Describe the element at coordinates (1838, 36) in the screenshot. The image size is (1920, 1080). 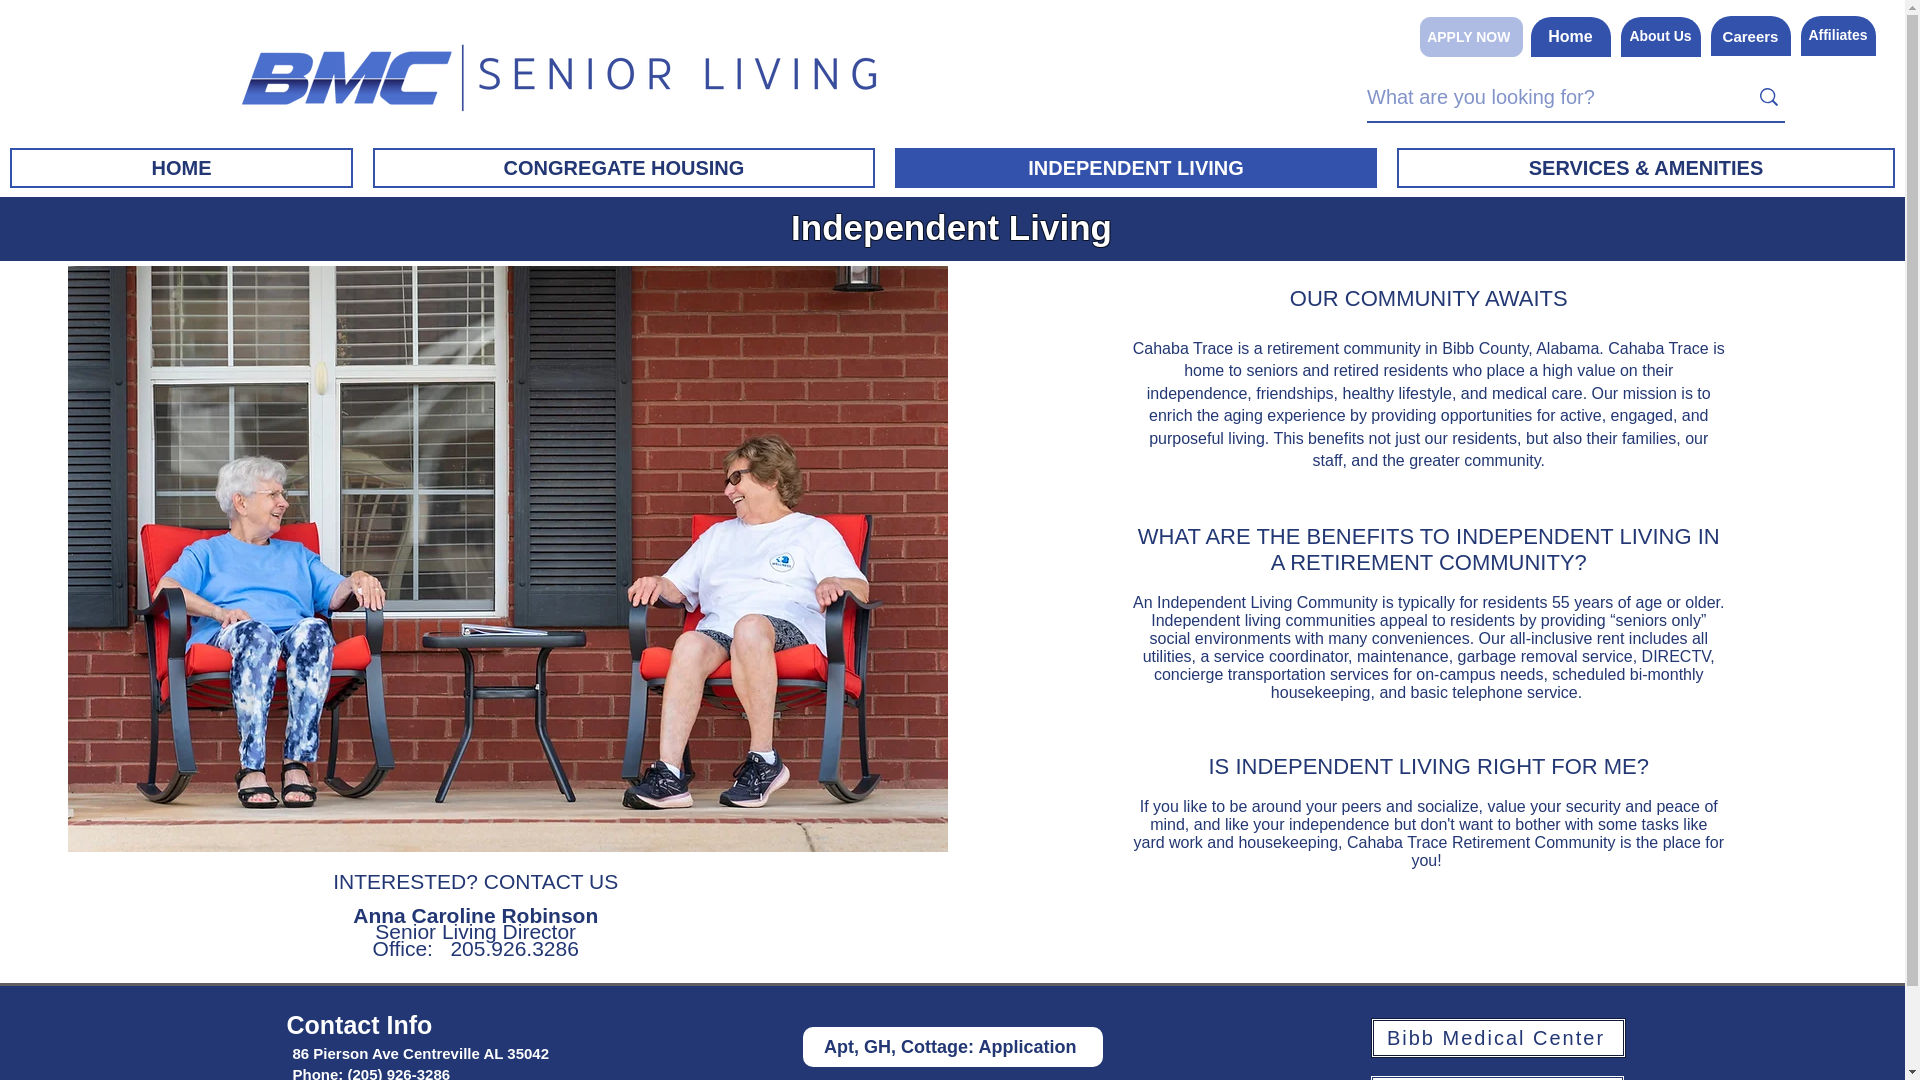
I see `Affiliates` at that location.